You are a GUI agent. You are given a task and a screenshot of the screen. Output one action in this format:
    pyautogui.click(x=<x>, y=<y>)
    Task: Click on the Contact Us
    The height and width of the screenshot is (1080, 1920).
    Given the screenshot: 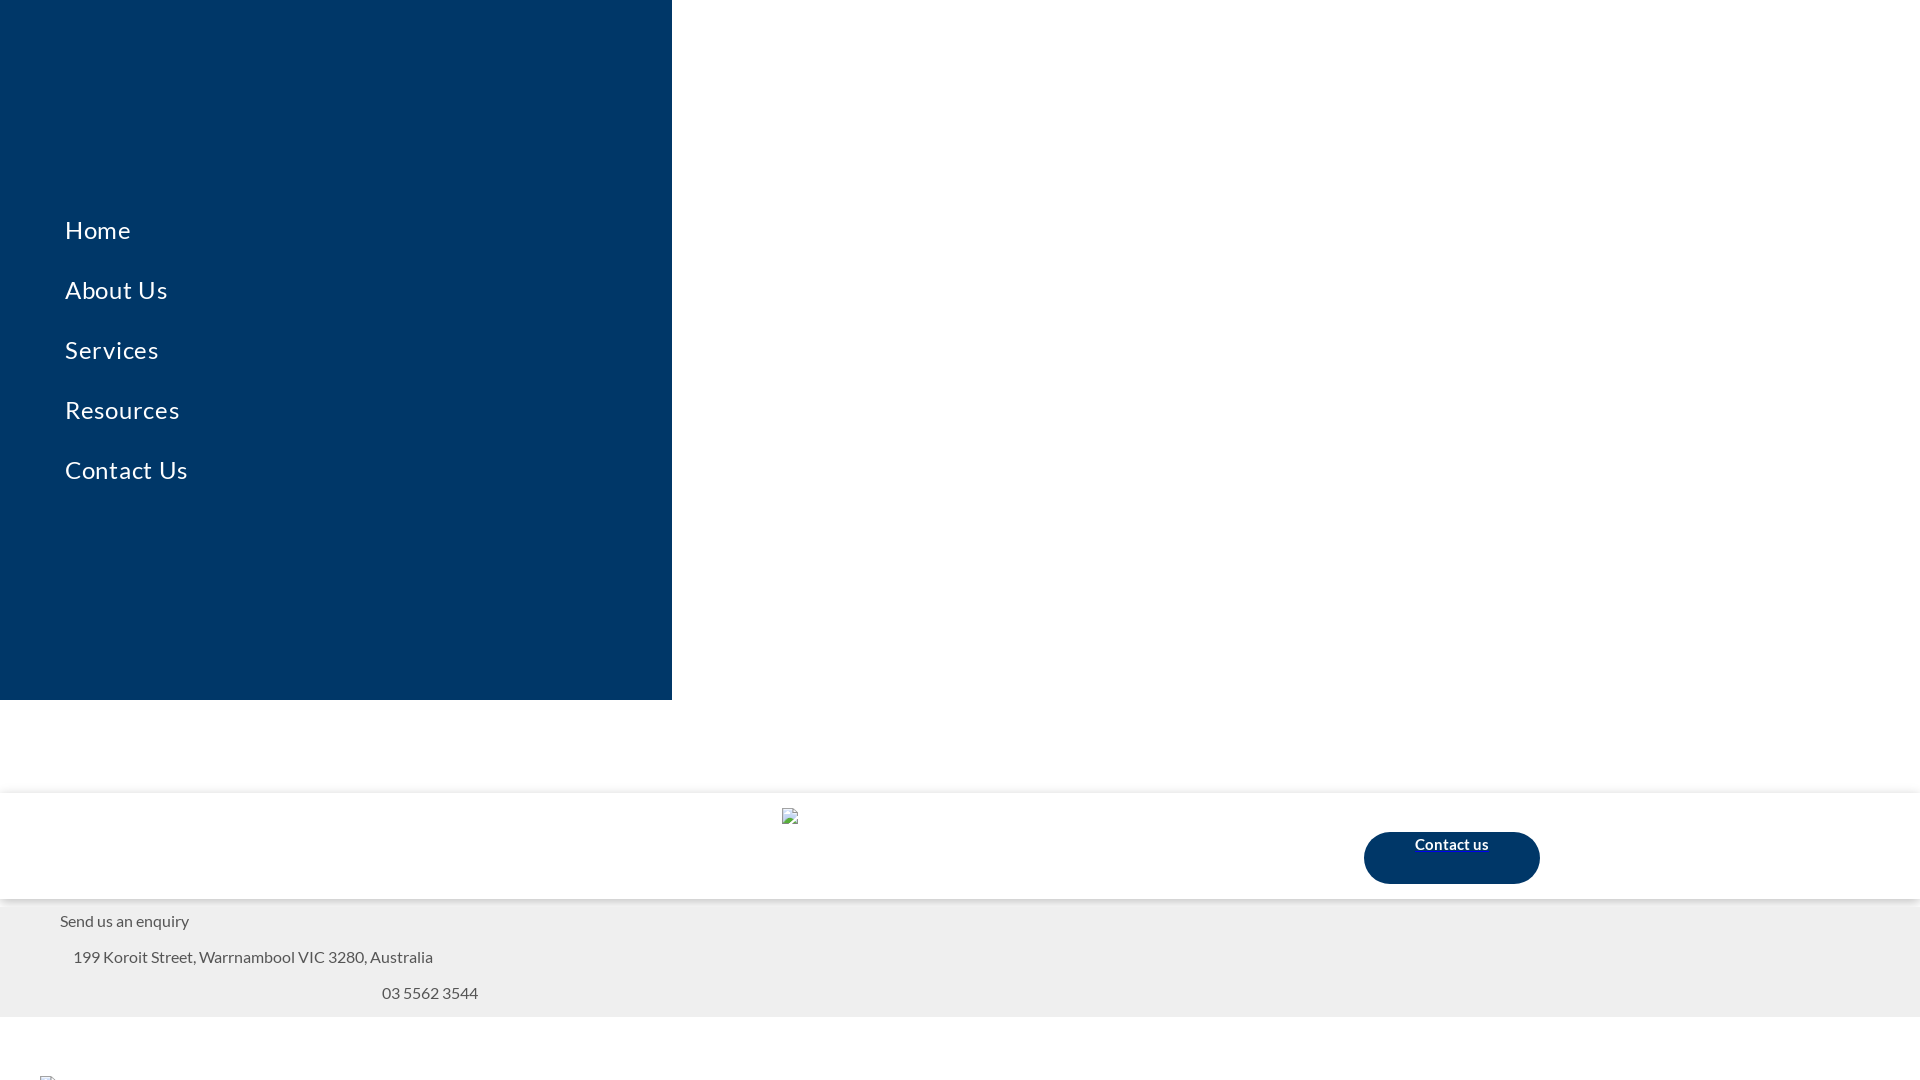 What is the action you would take?
    pyautogui.click(x=386, y=470)
    